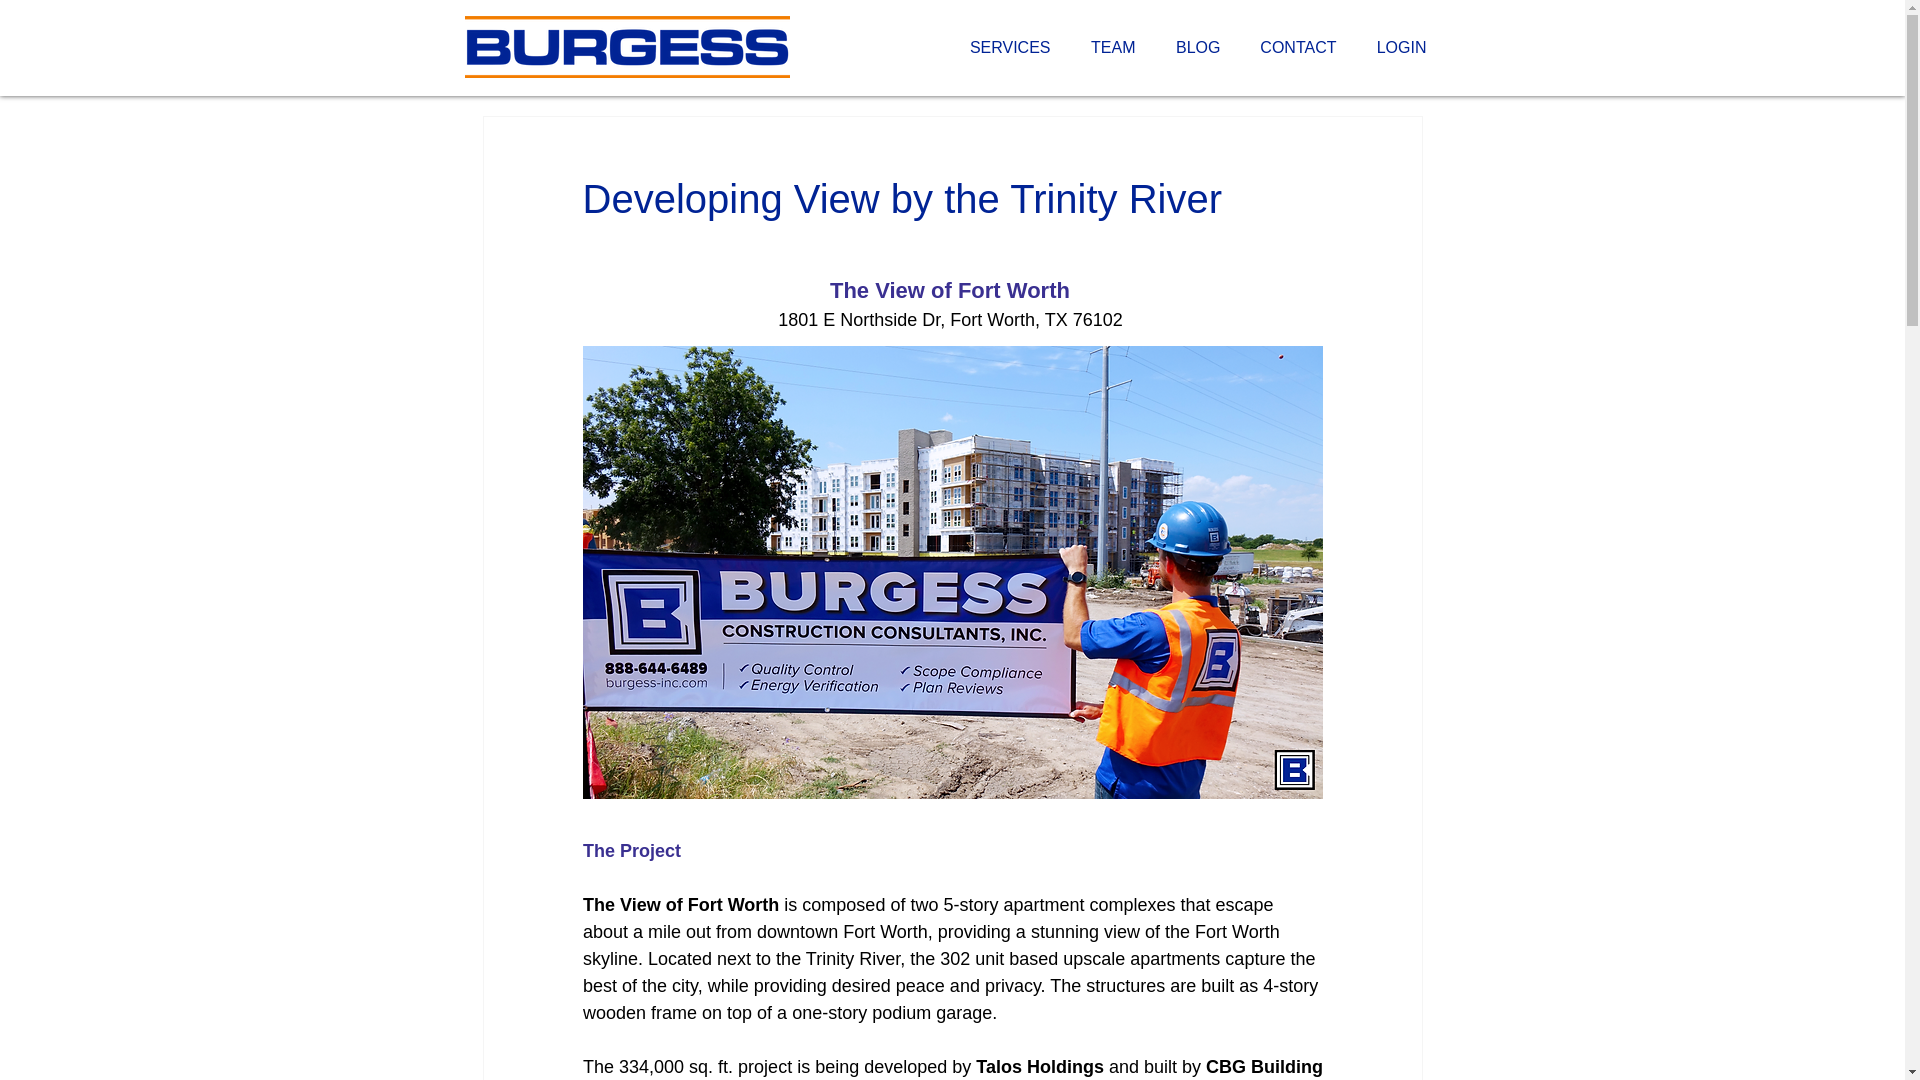  I want to click on TEAM, so click(1108, 48).